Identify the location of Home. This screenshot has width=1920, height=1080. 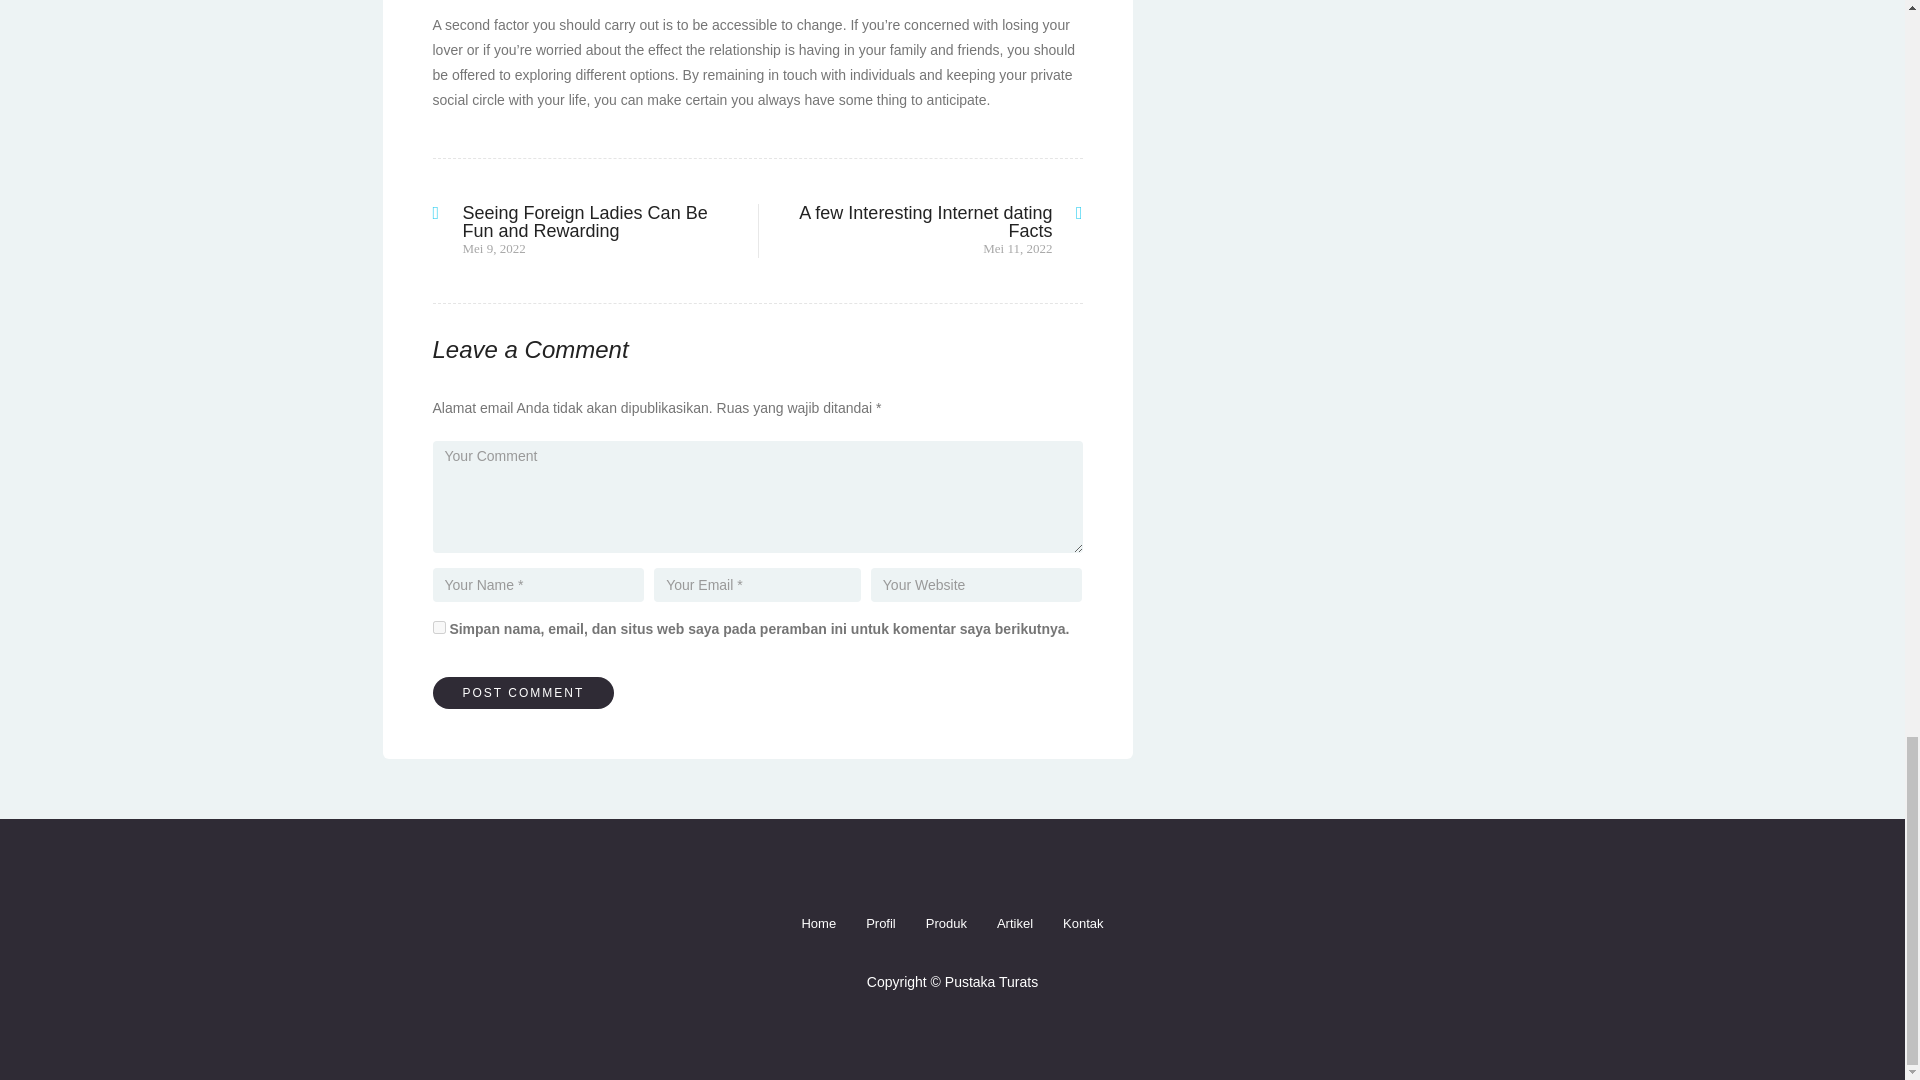
(818, 924).